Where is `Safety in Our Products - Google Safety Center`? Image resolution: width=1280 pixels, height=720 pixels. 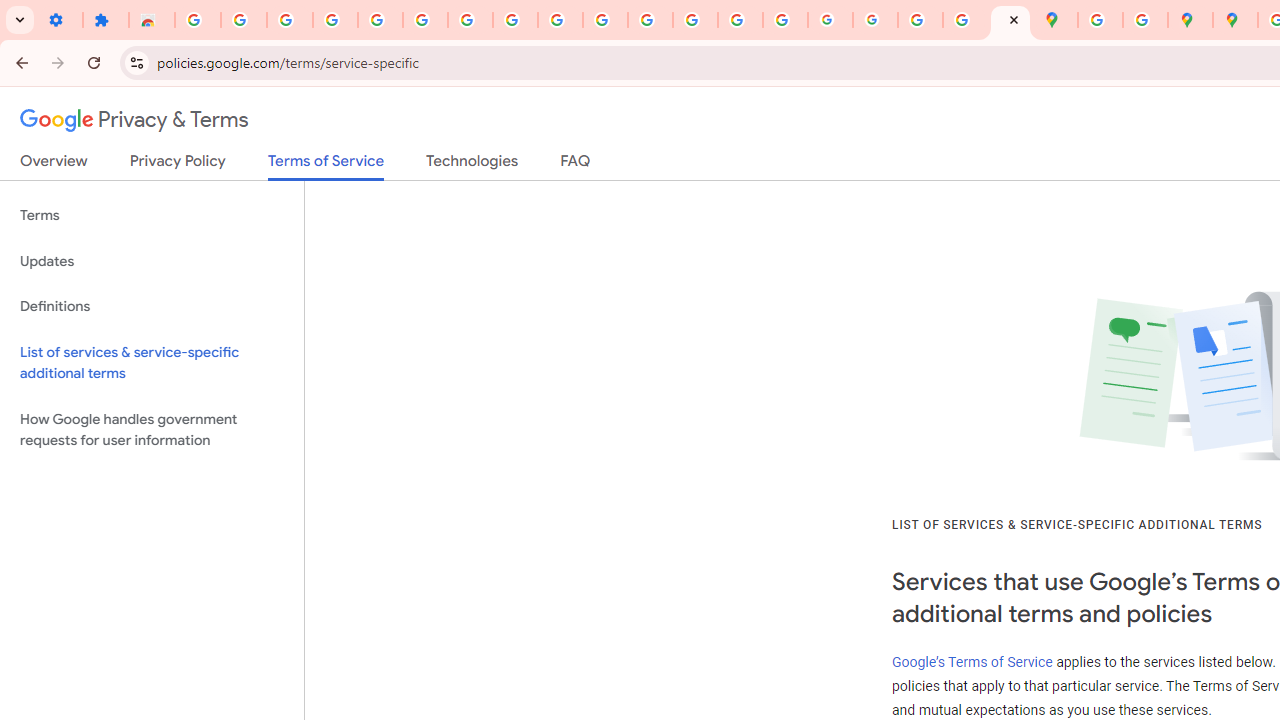
Safety in Our Products - Google Safety Center is located at coordinates (1145, 20).